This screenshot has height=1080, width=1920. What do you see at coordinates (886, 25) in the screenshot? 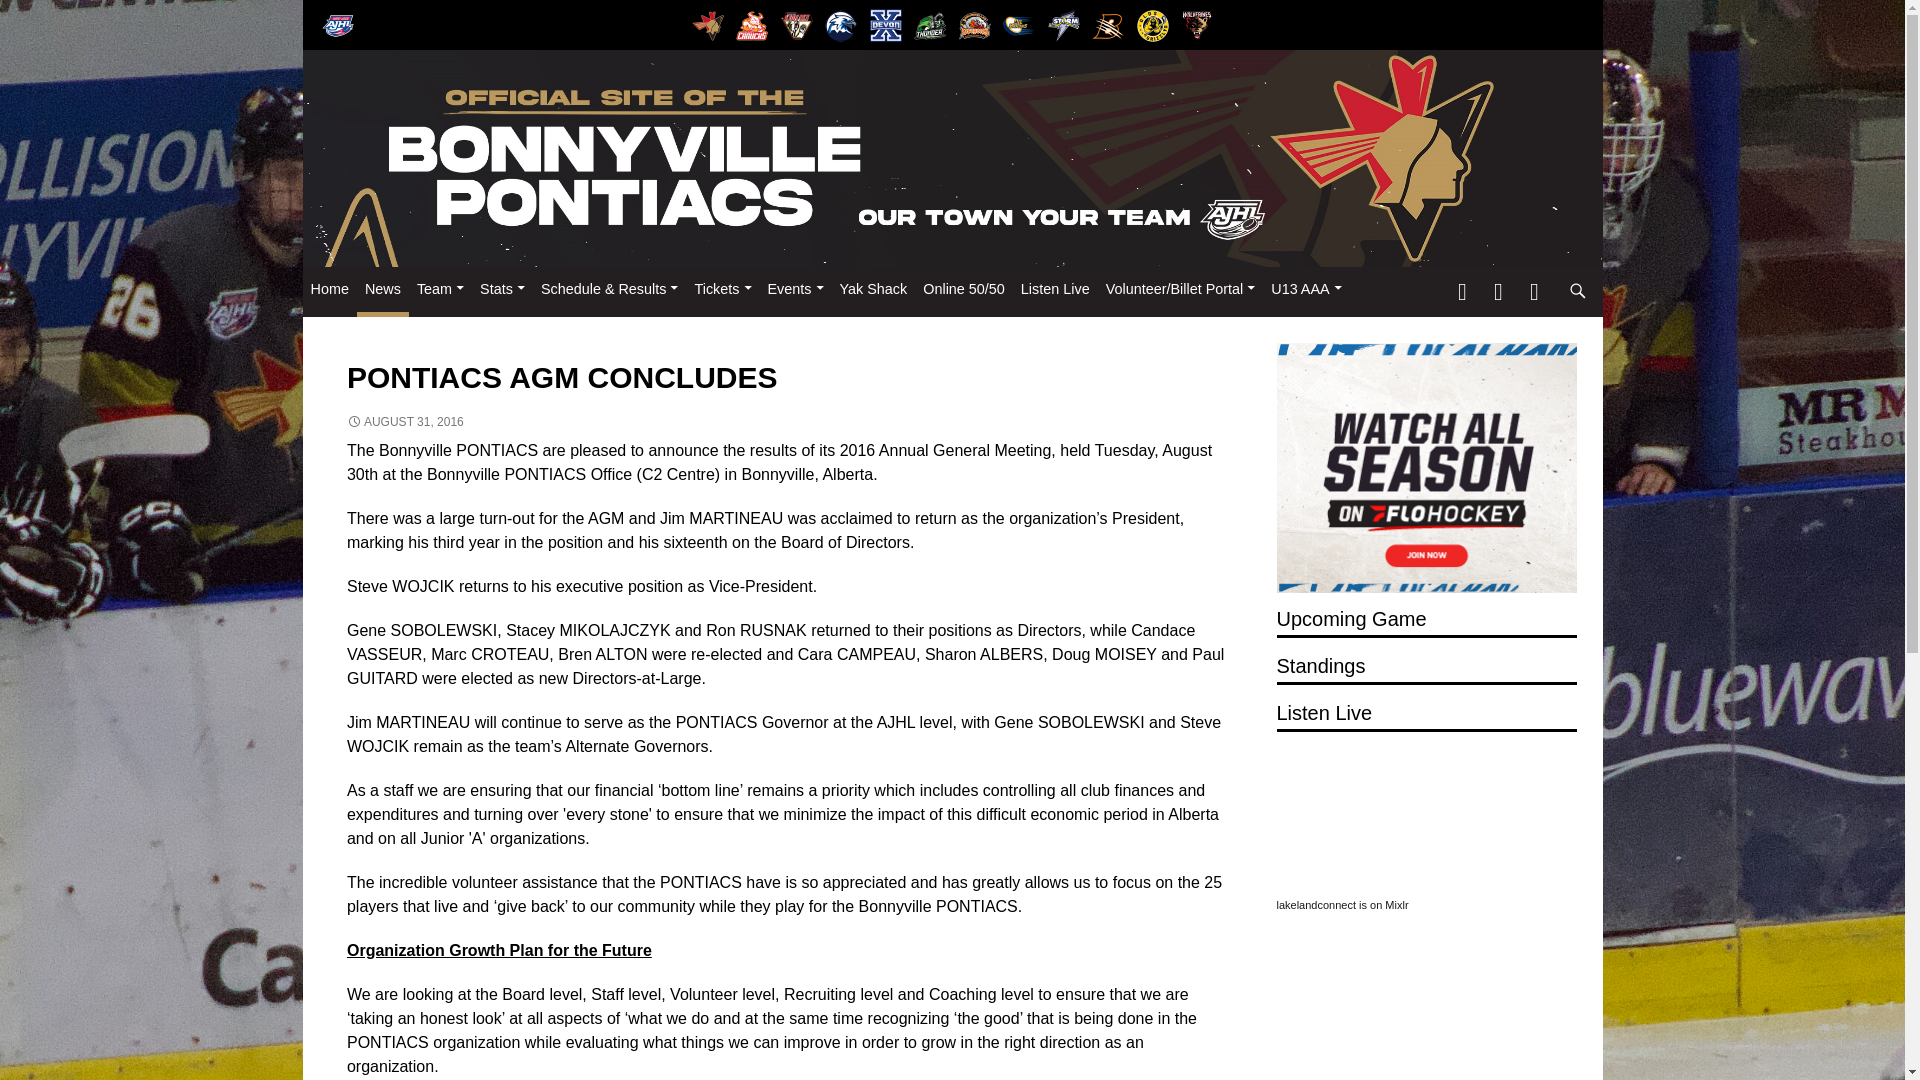
I see `Devon Xtreme` at bounding box center [886, 25].